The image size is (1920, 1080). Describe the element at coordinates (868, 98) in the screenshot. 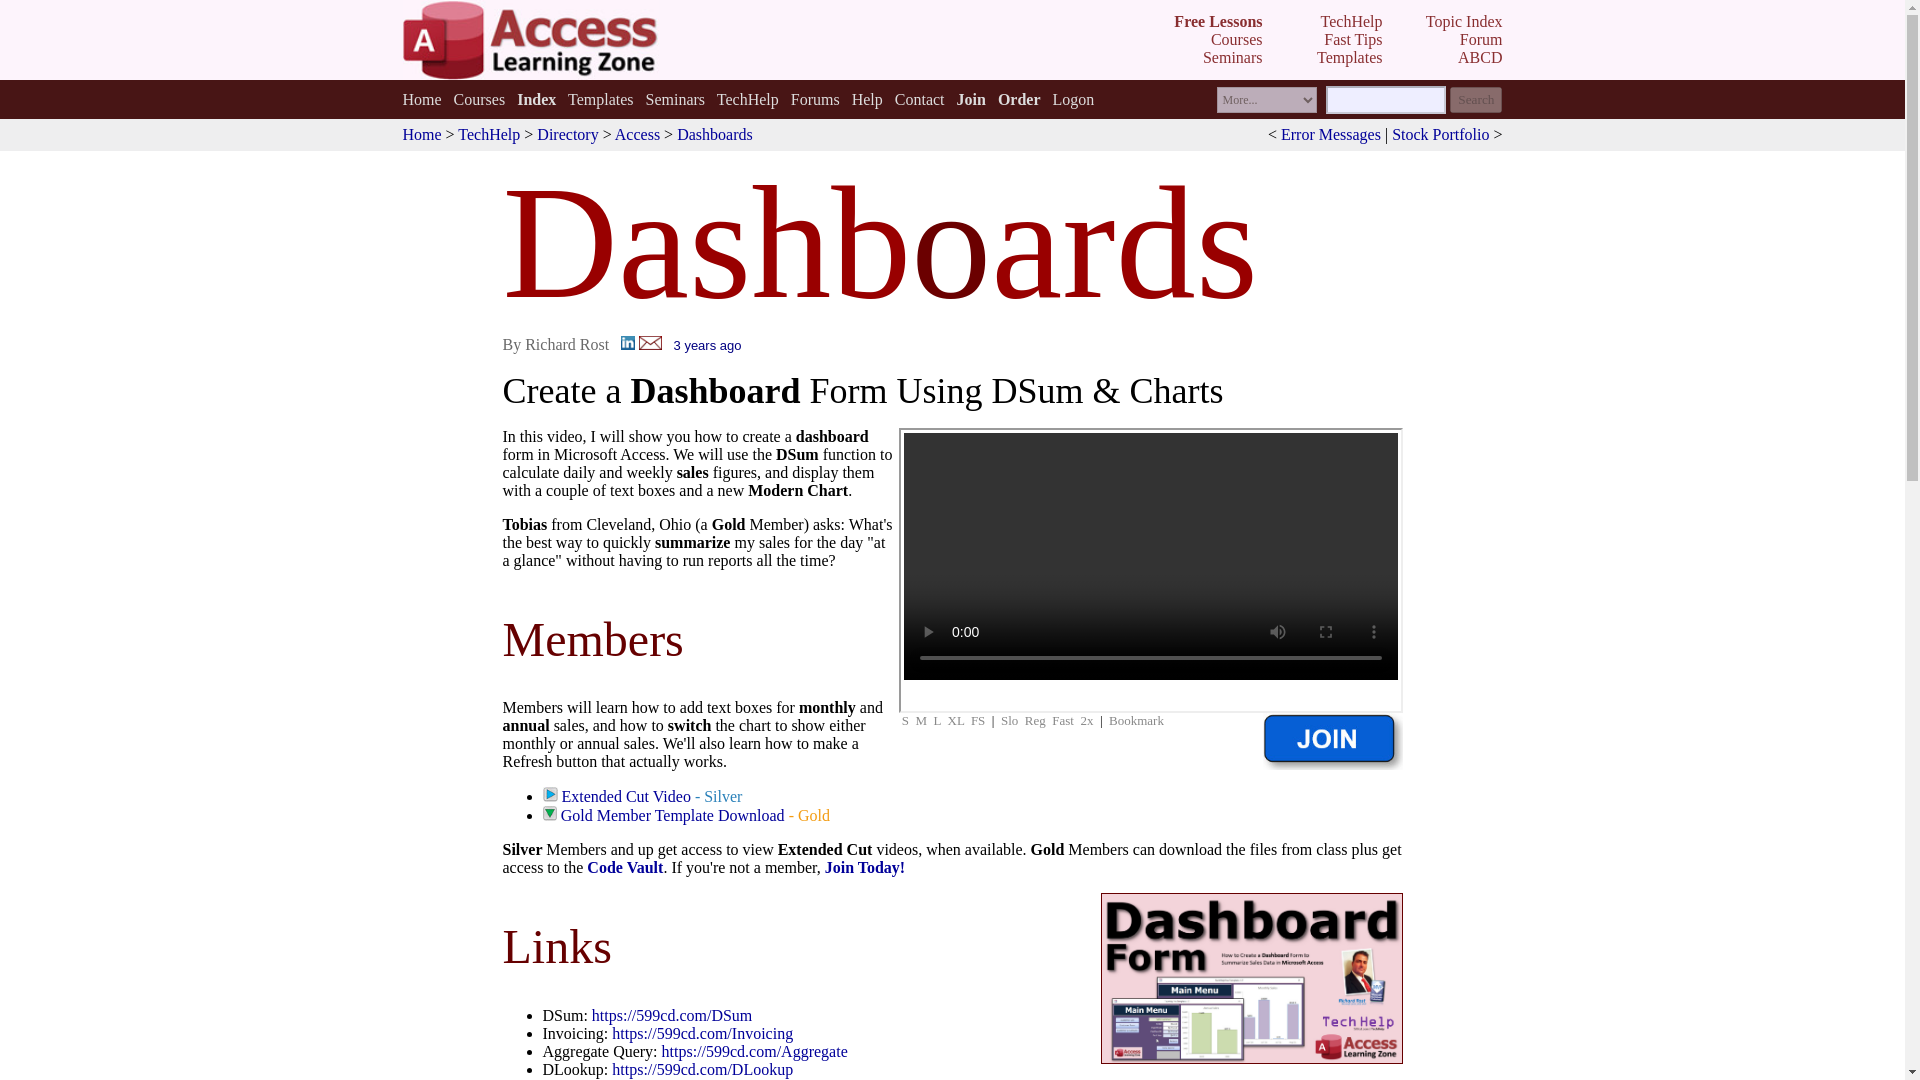

I see `Help` at that location.